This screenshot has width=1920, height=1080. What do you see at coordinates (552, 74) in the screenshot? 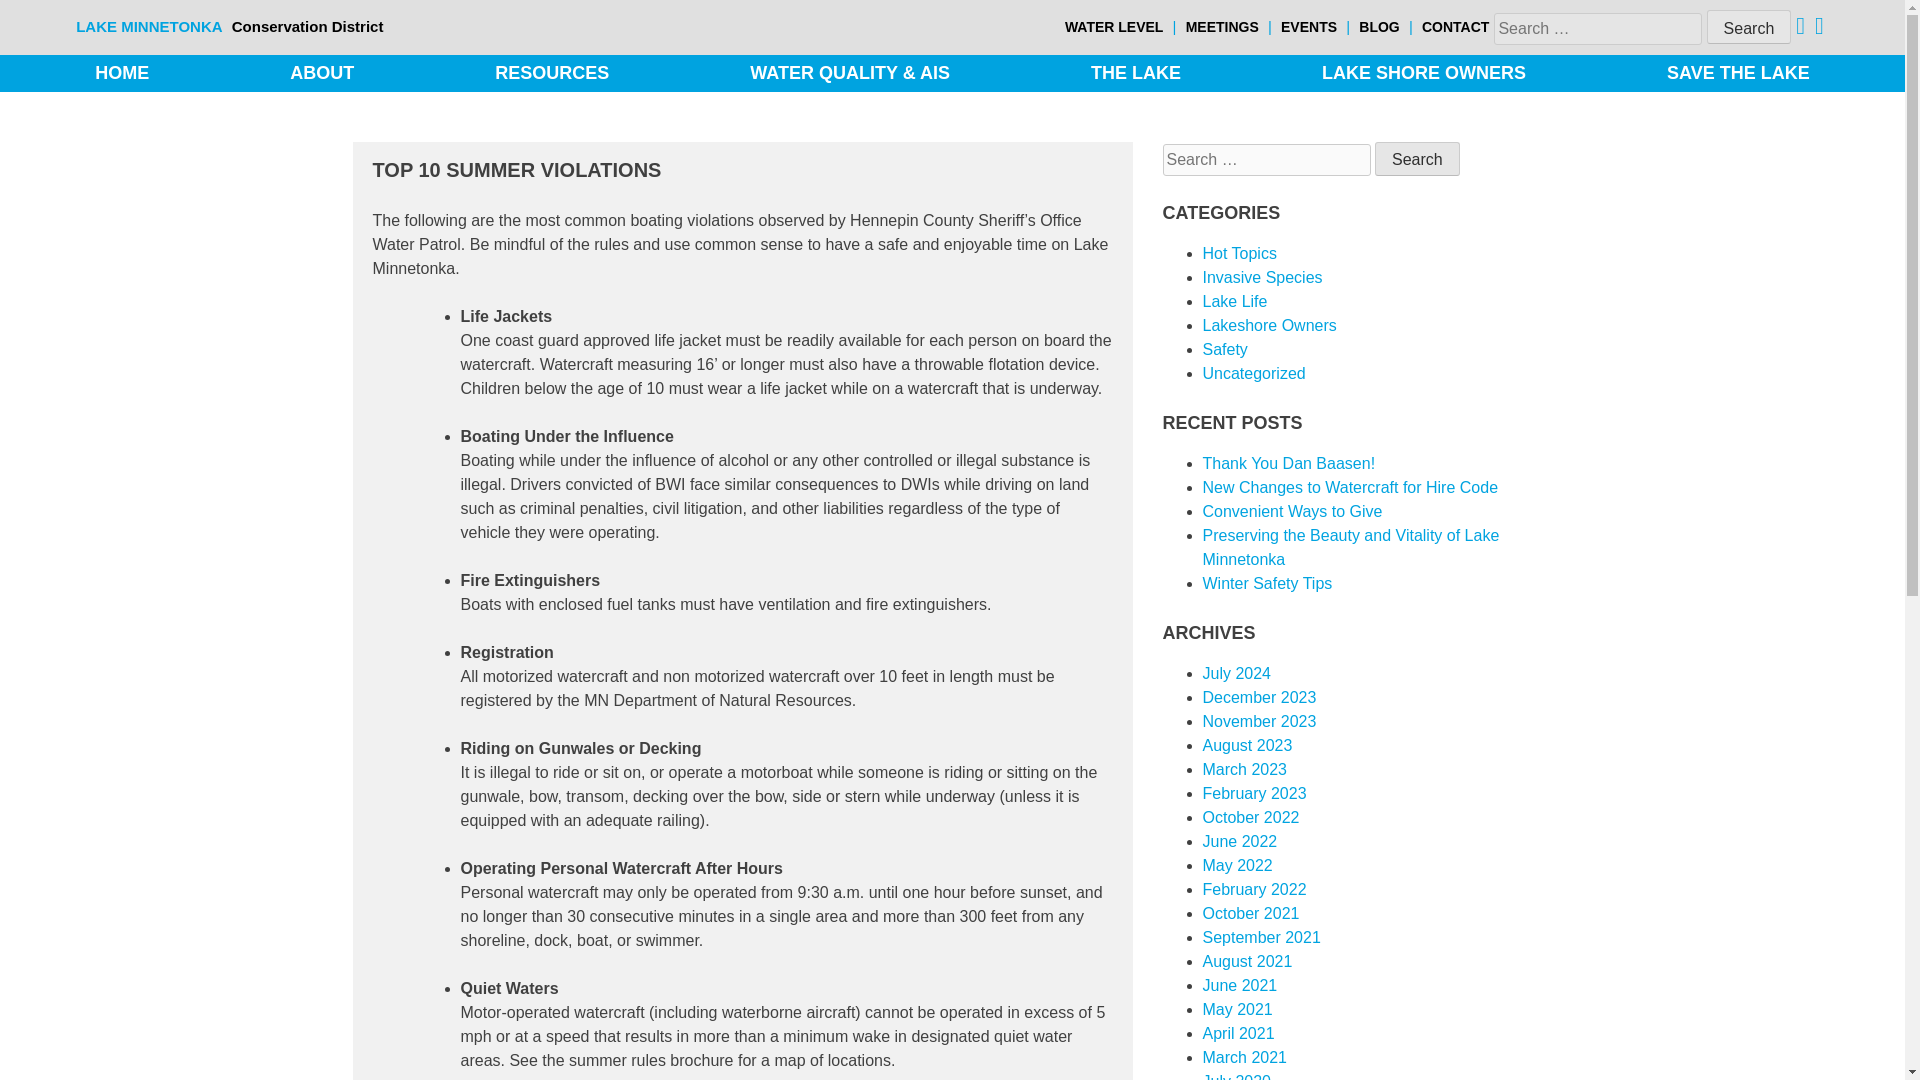
I see `RESOURCES` at bounding box center [552, 74].